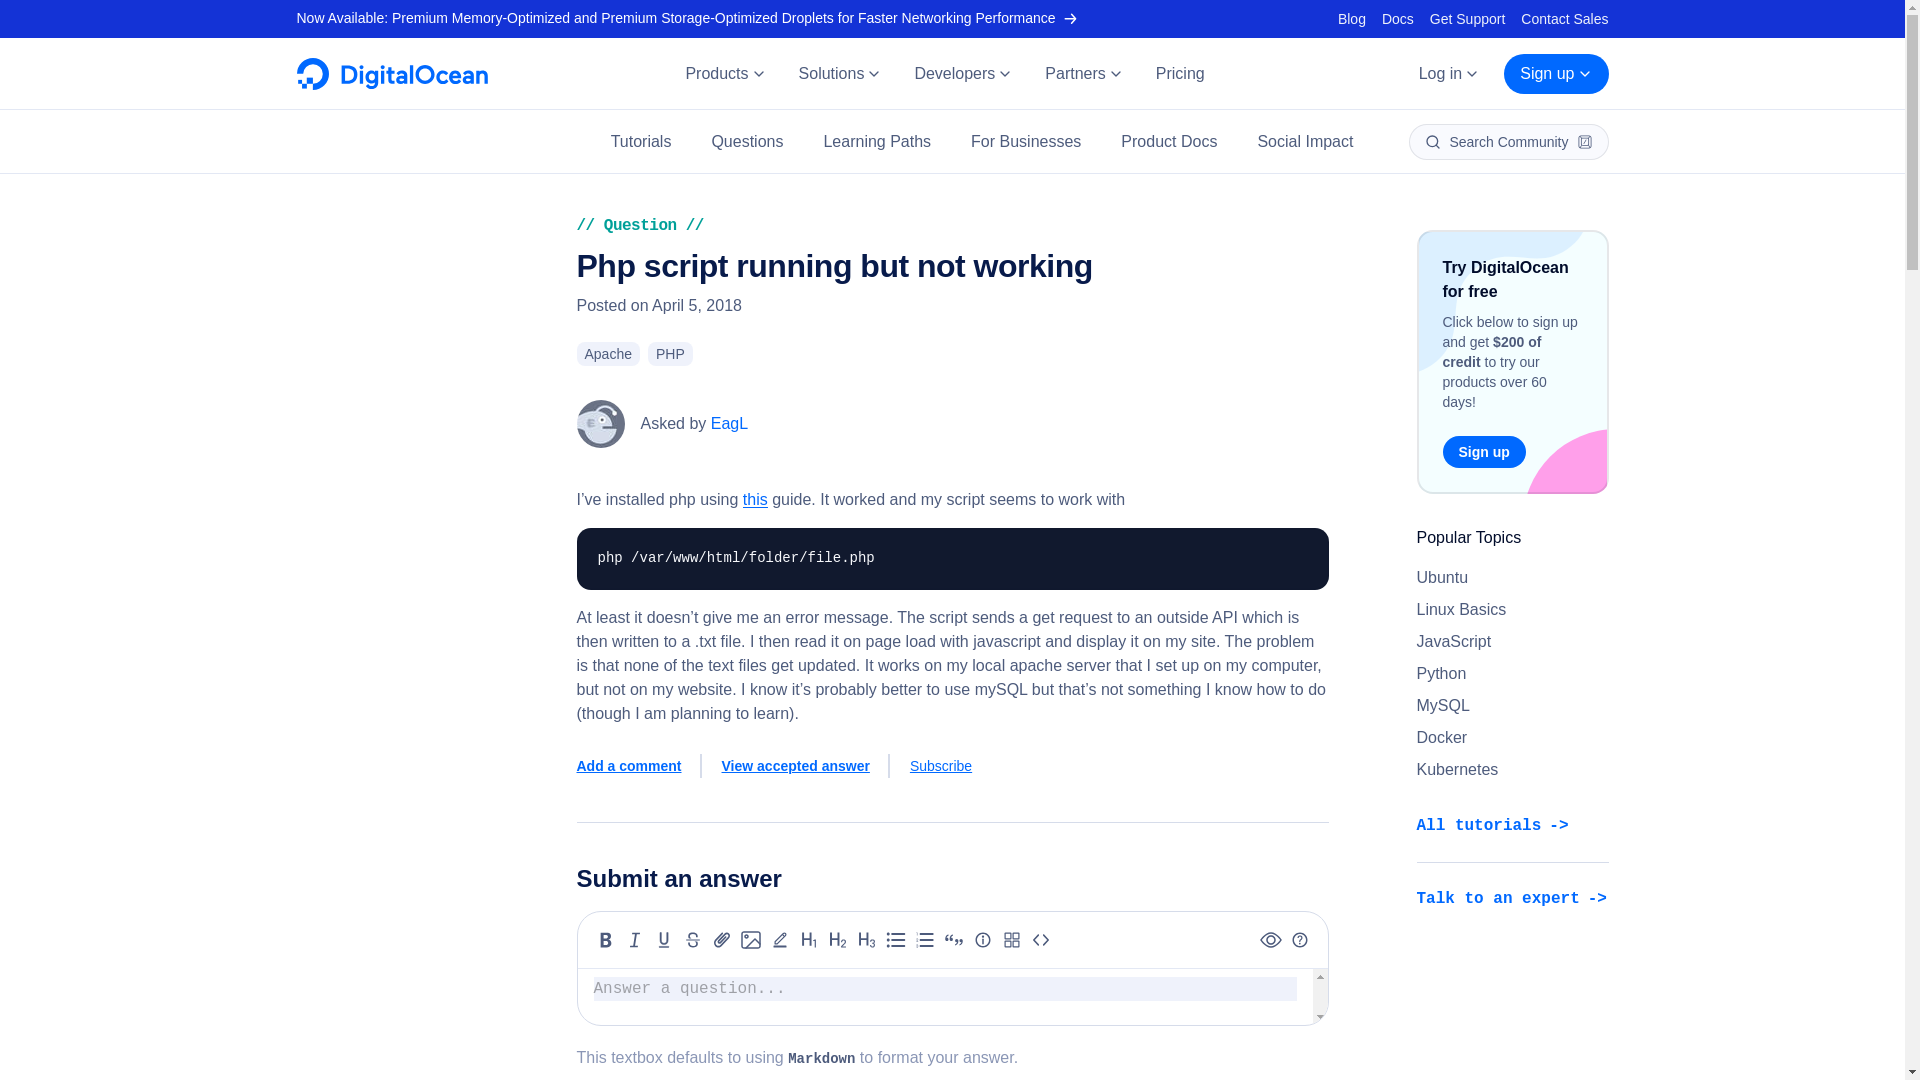  What do you see at coordinates (1012, 939) in the screenshot?
I see `Table` at bounding box center [1012, 939].